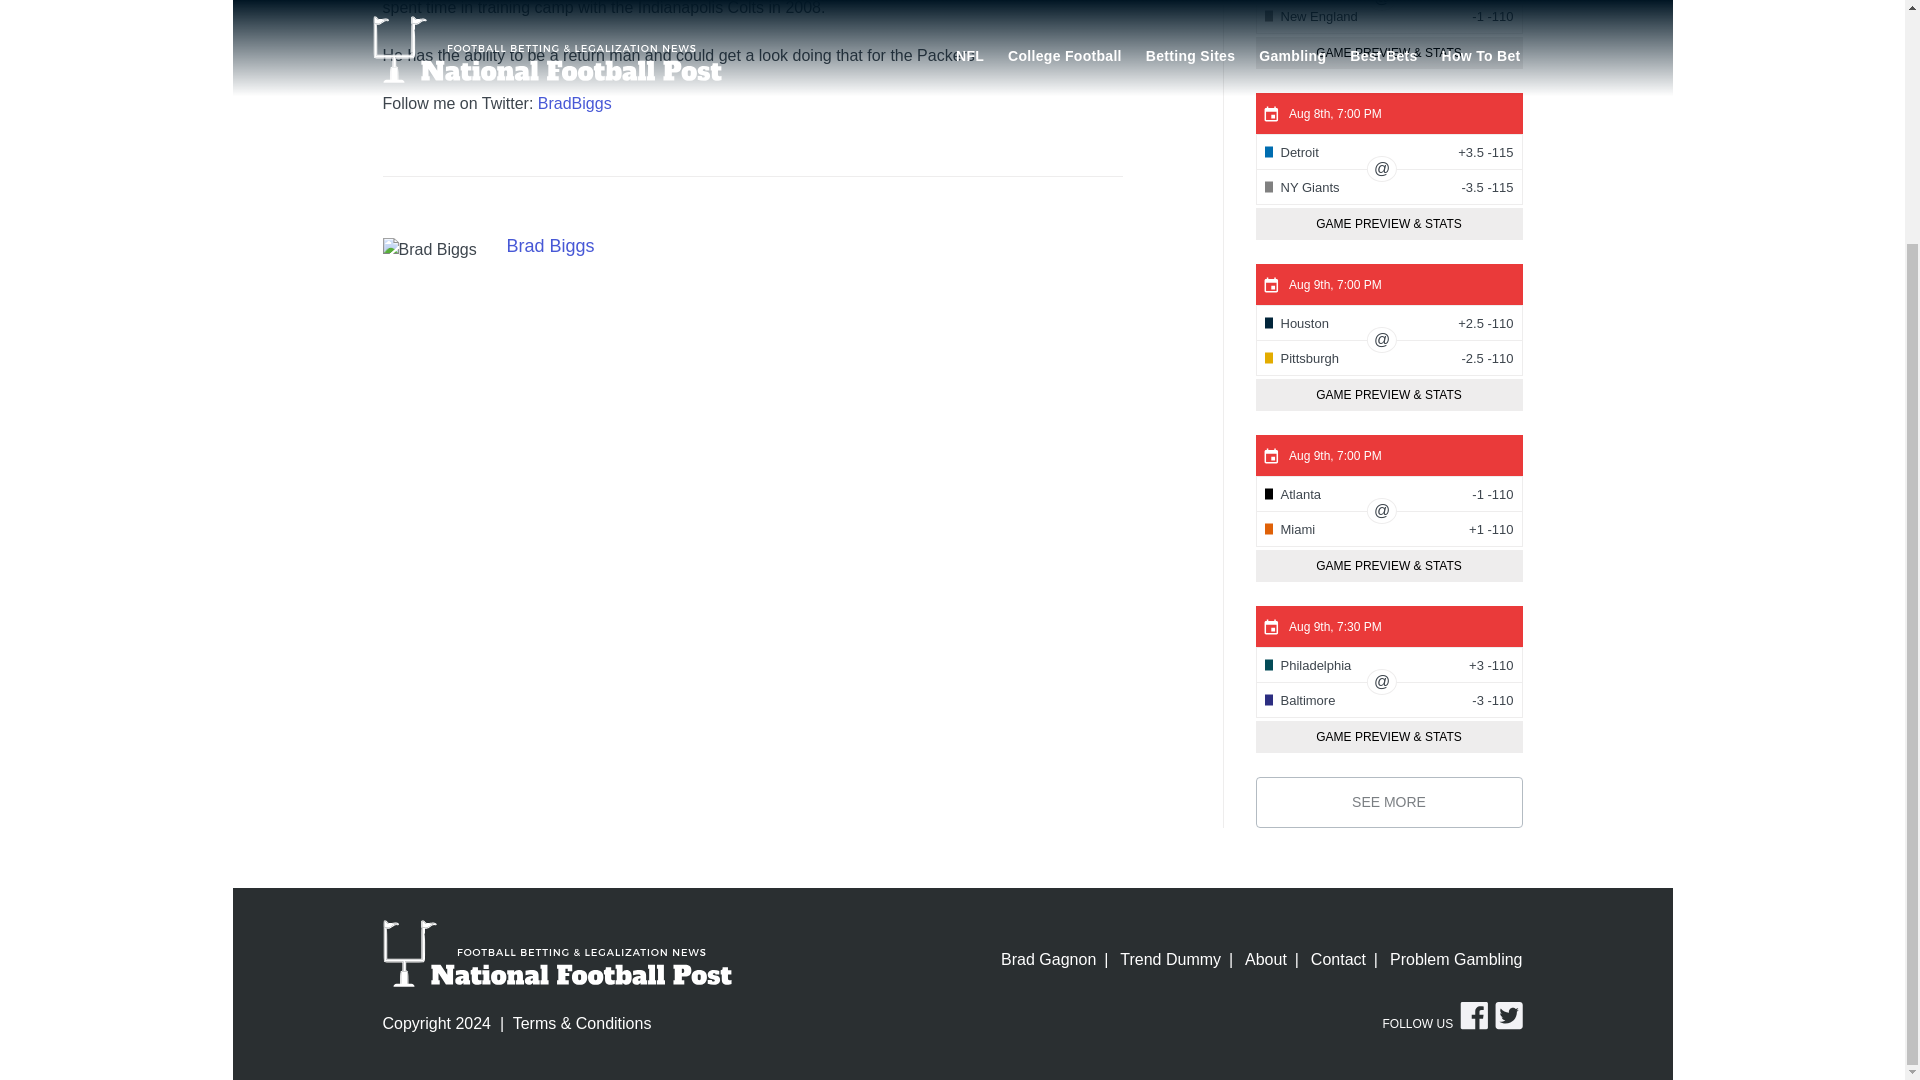  I want to click on Brad Biggs, so click(429, 250).